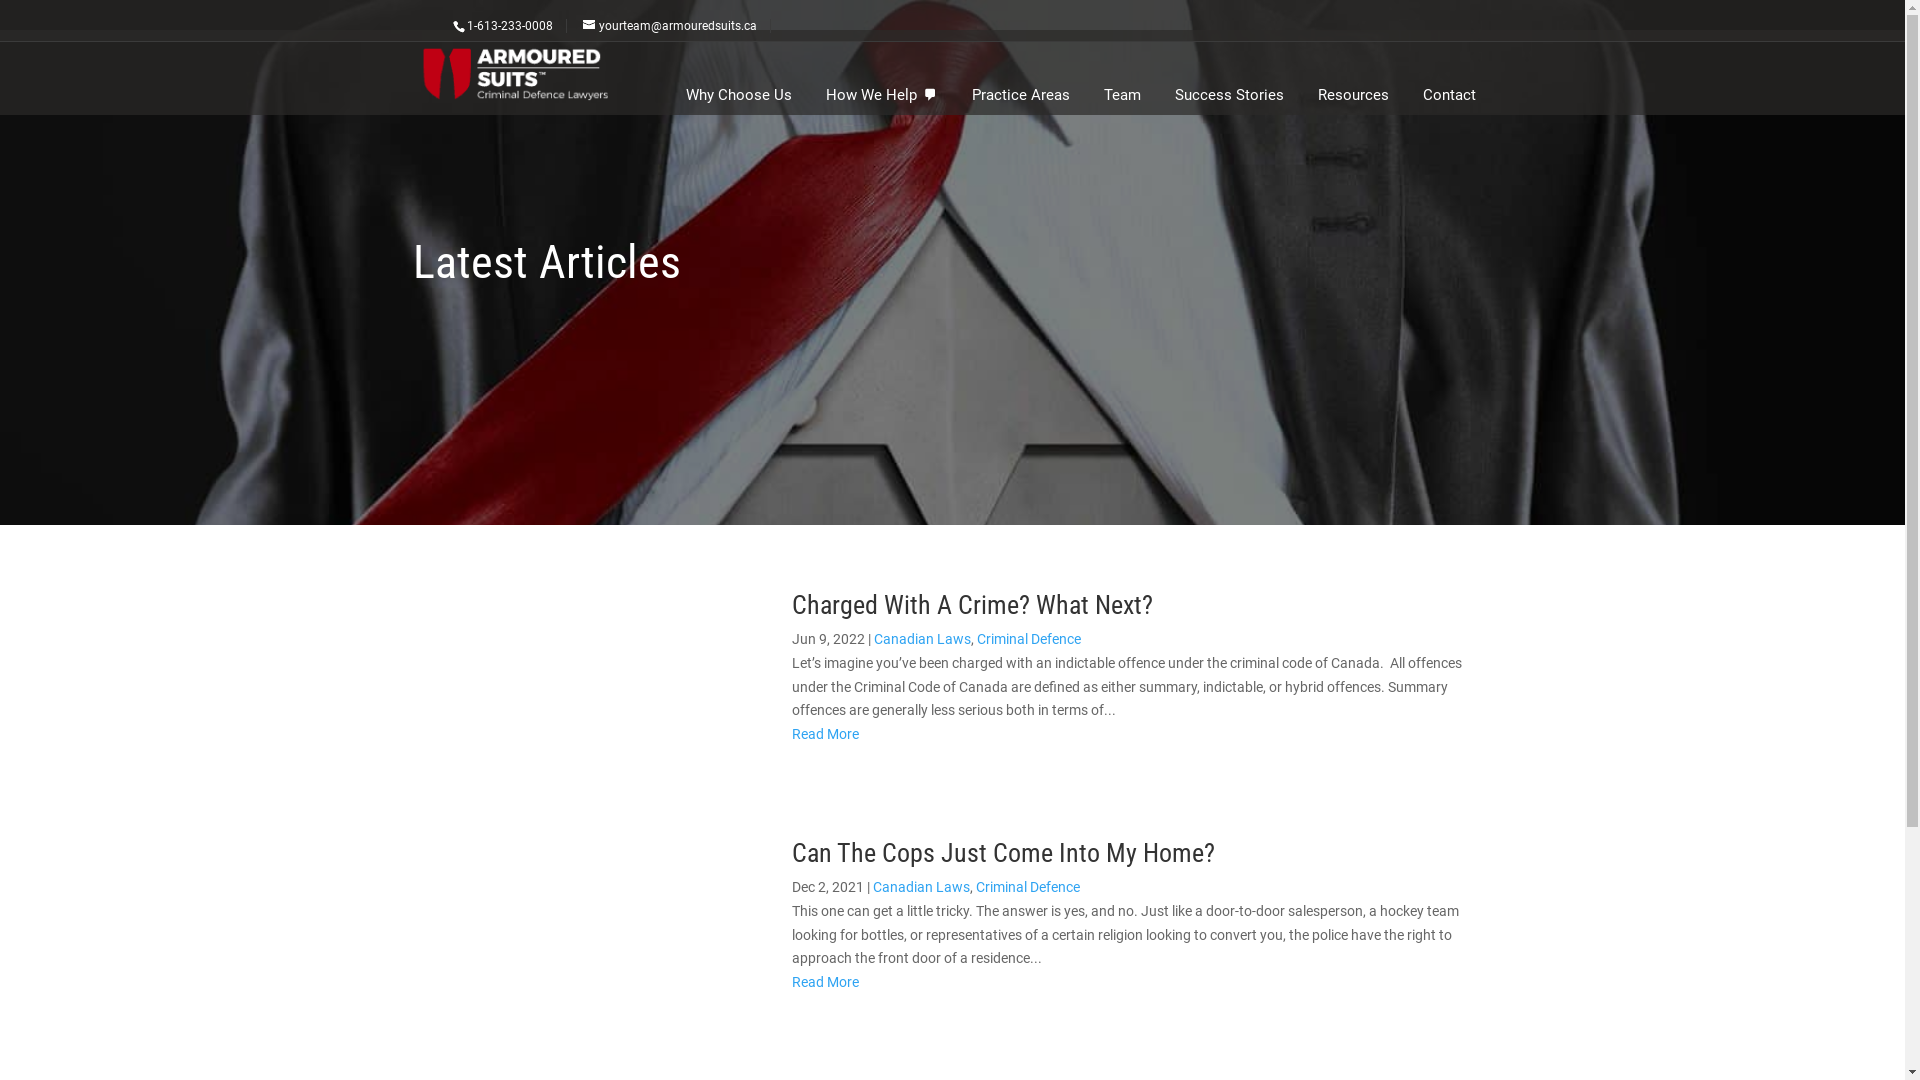 This screenshot has width=1920, height=1080. What do you see at coordinates (1122, 95) in the screenshot?
I see `Team` at bounding box center [1122, 95].